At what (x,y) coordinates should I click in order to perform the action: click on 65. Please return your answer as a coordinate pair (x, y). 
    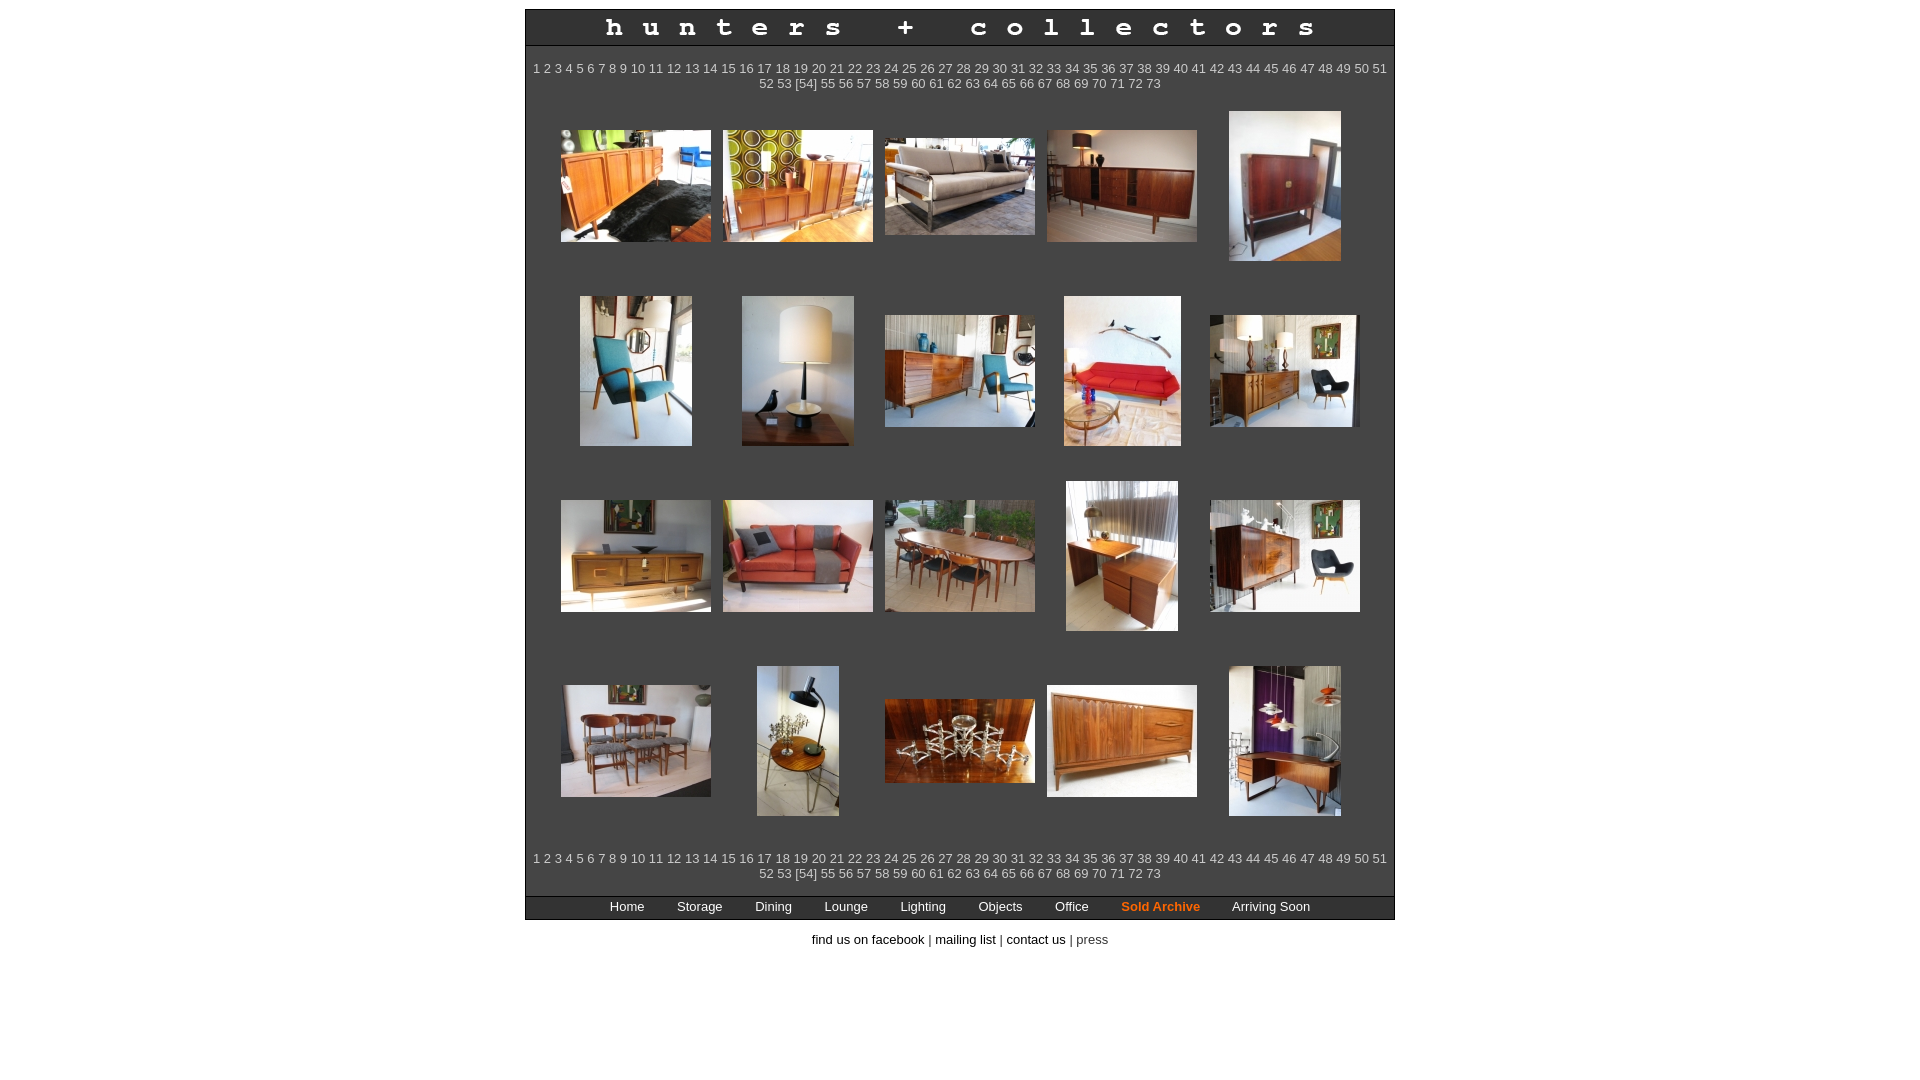
    Looking at the image, I should click on (1009, 874).